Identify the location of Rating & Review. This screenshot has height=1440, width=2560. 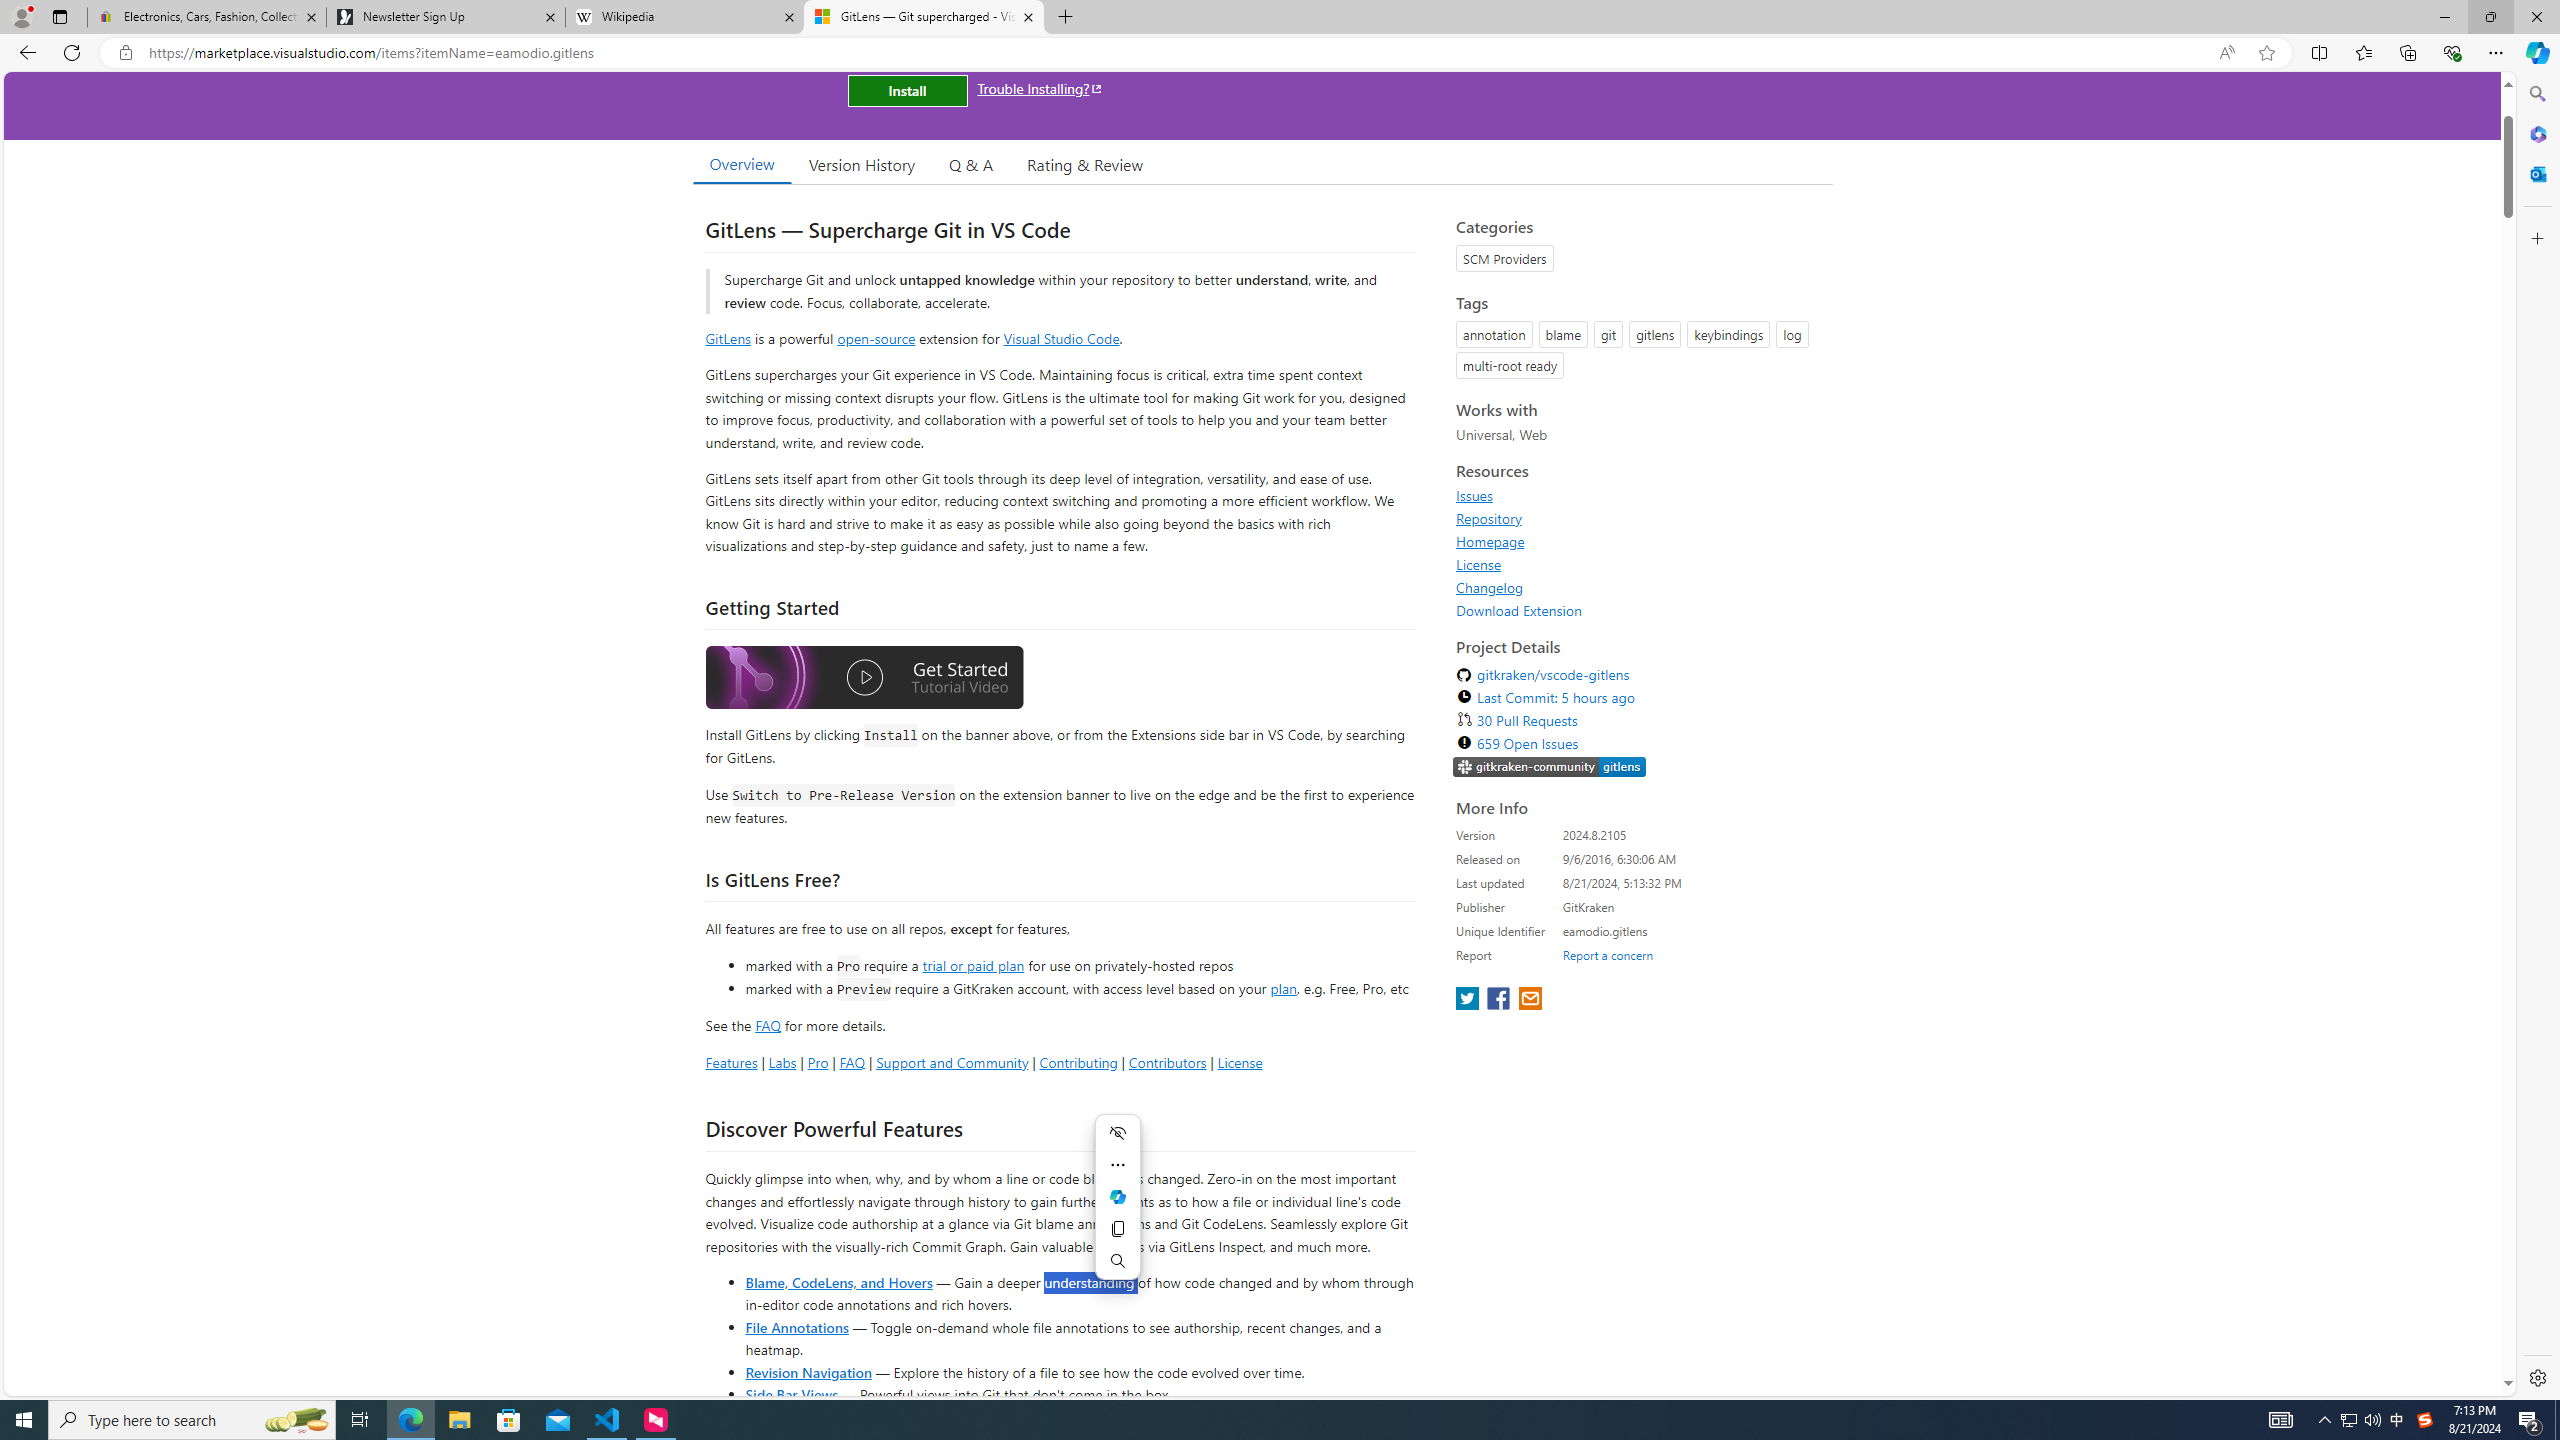
(1086, 164).